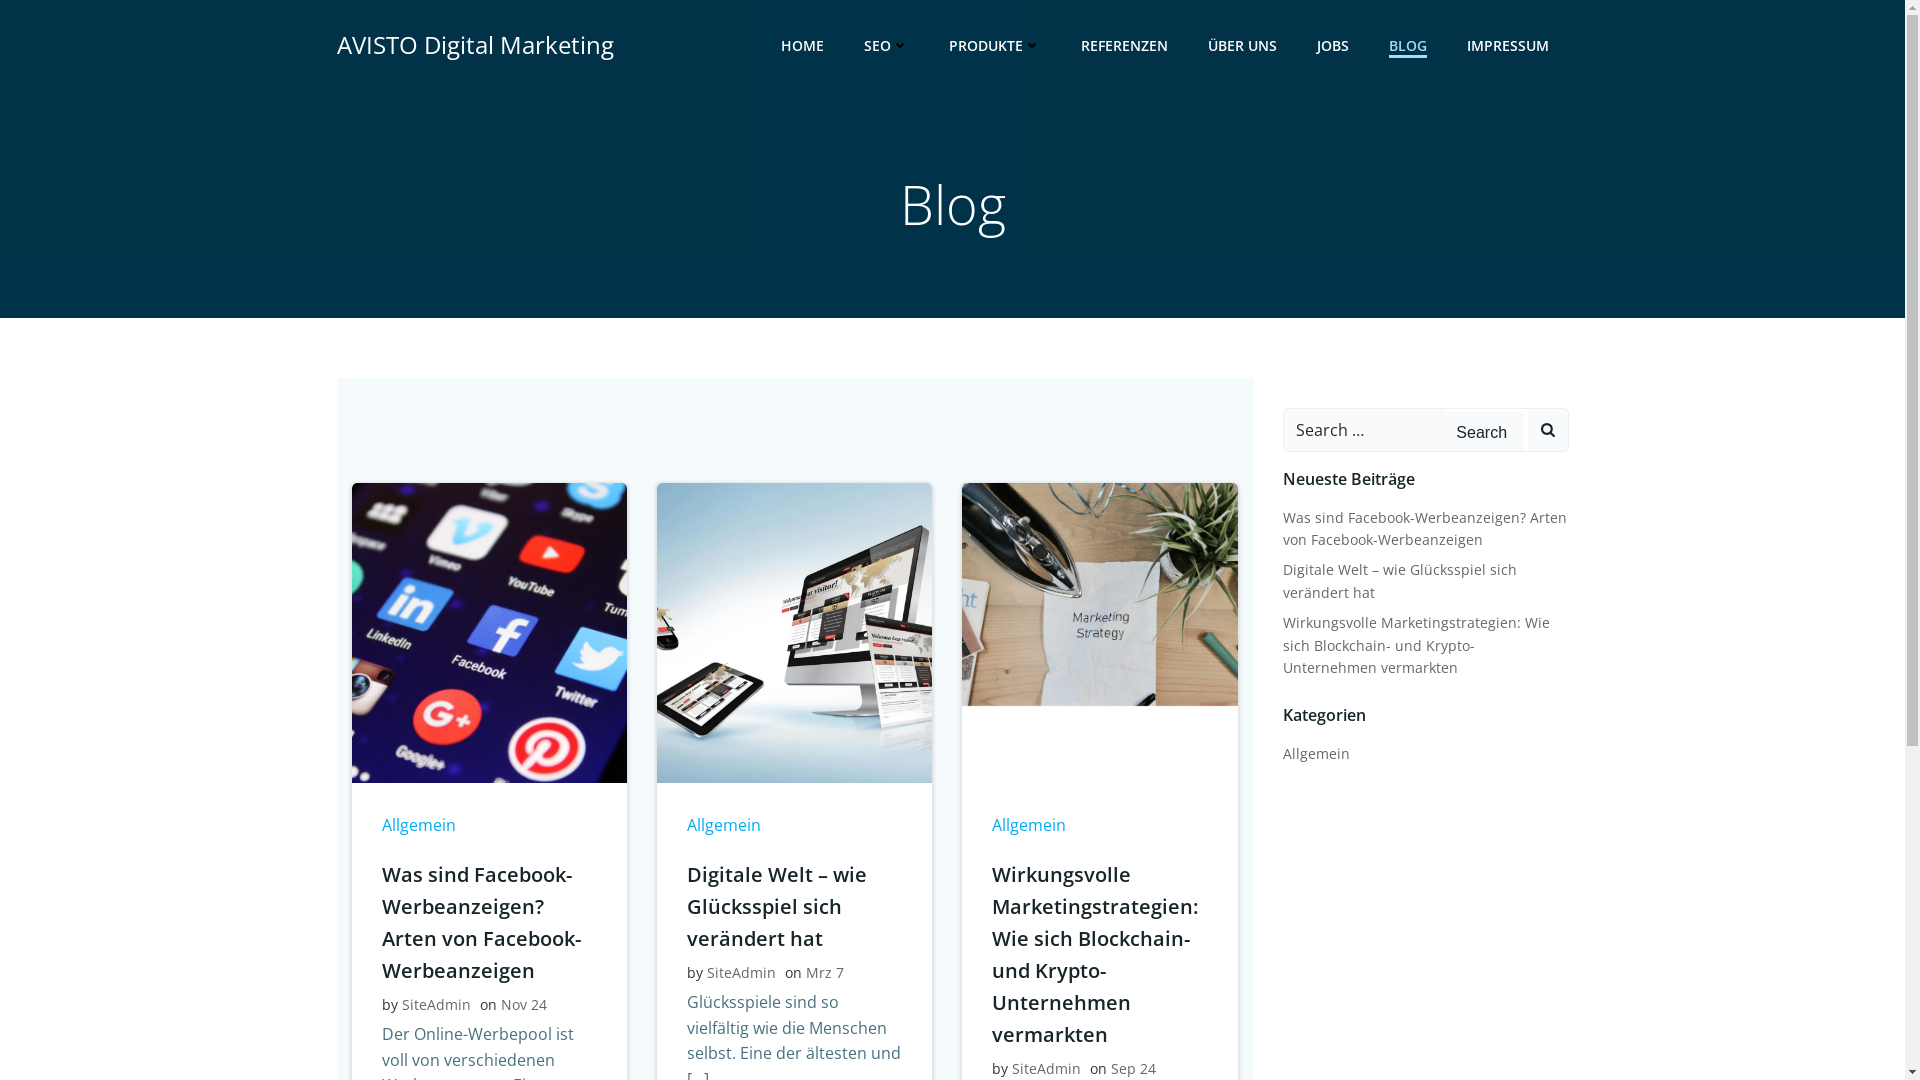 This screenshot has height=1080, width=1920. I want to click on PRODUKTE, so click(994, 44).